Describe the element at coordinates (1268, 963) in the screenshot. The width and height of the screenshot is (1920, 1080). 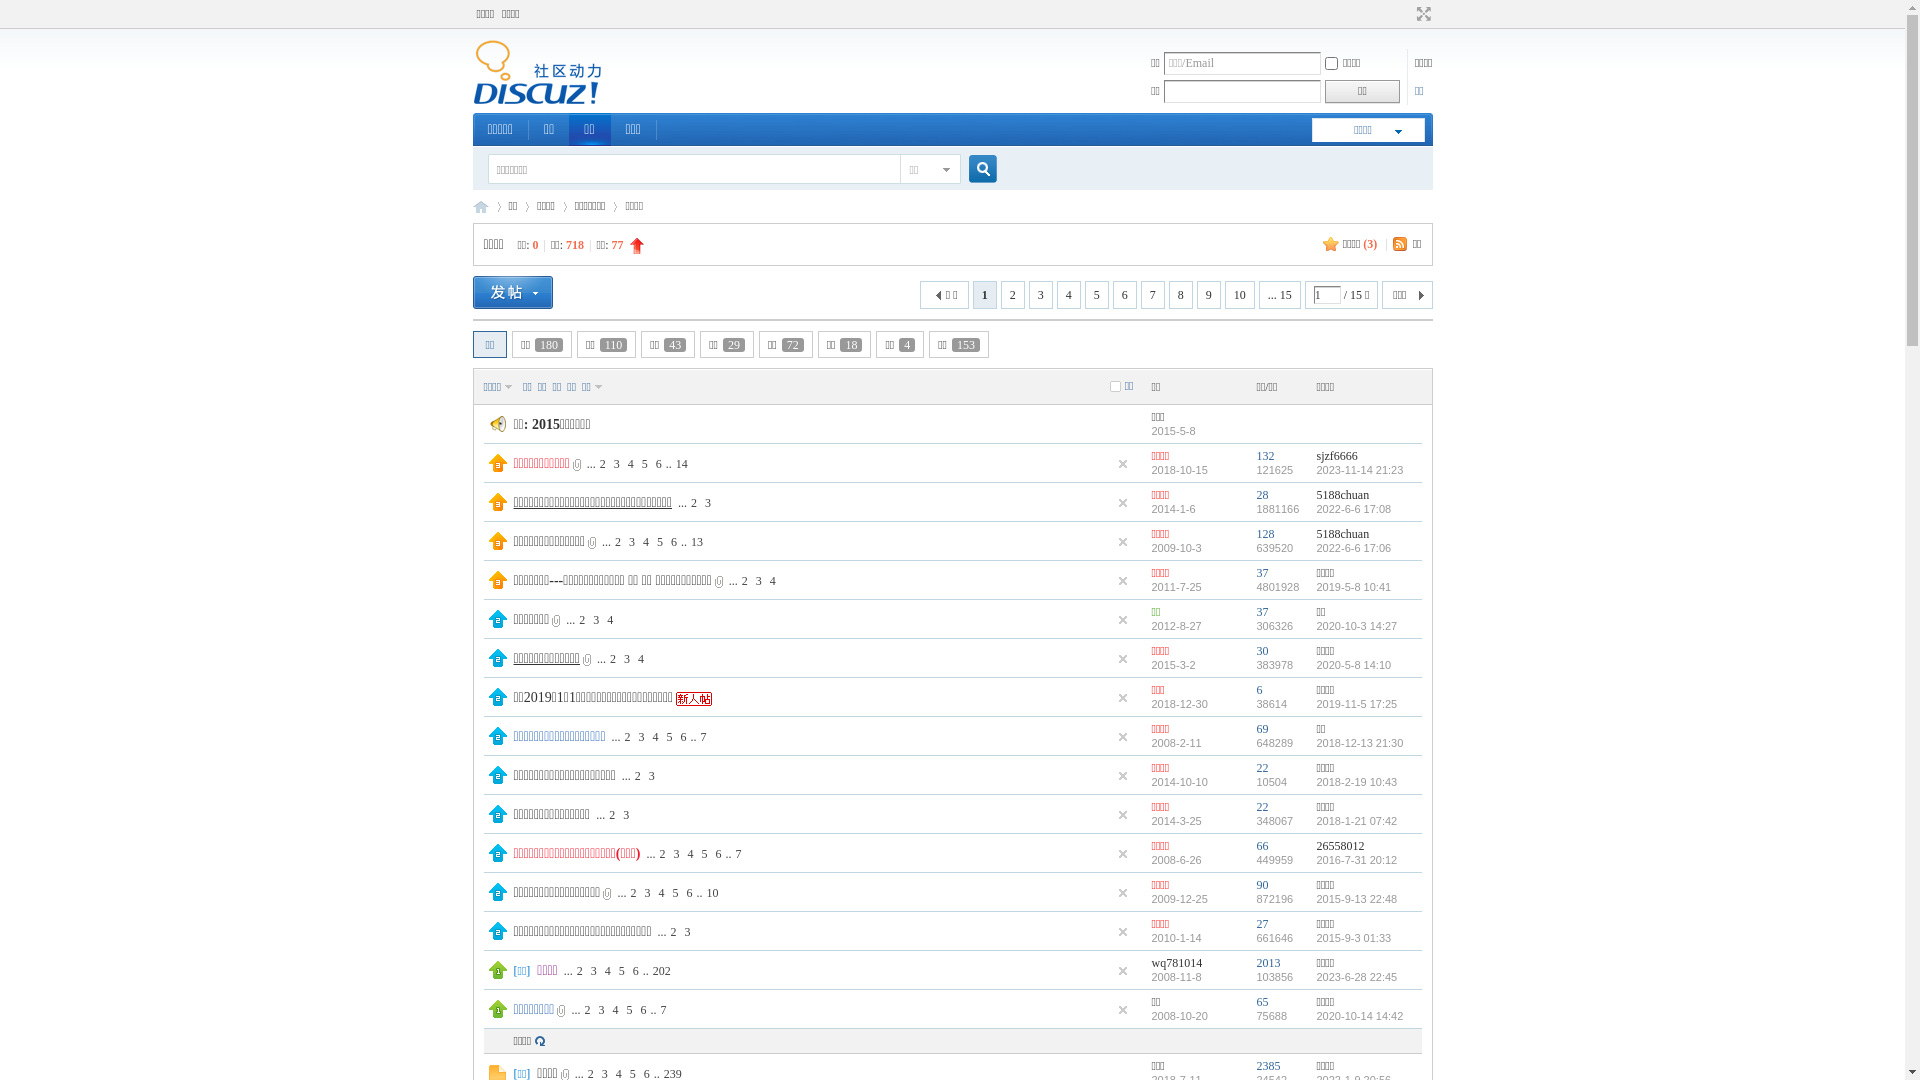
I see `2013` at that location.